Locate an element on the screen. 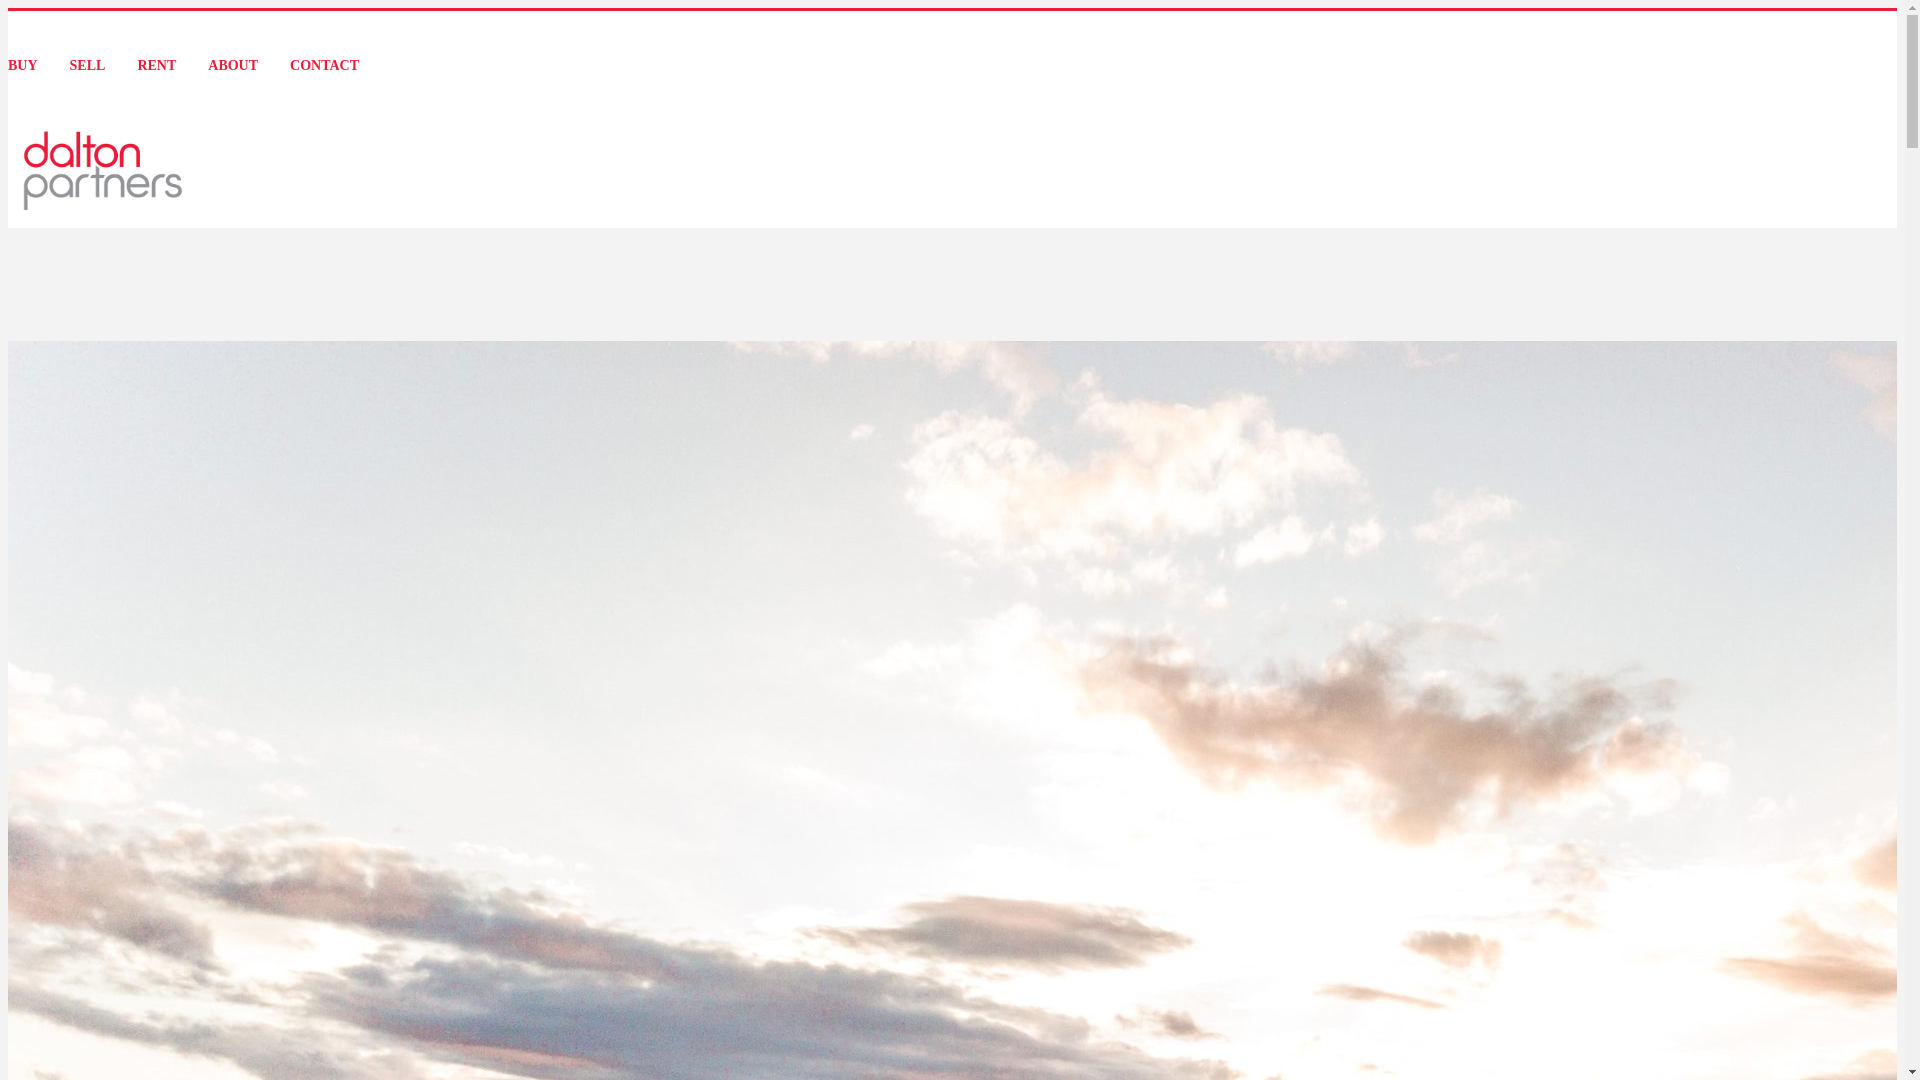 The width and height of the screenshot is (1920, 1080). BUY is located at coordinates (23, 66).